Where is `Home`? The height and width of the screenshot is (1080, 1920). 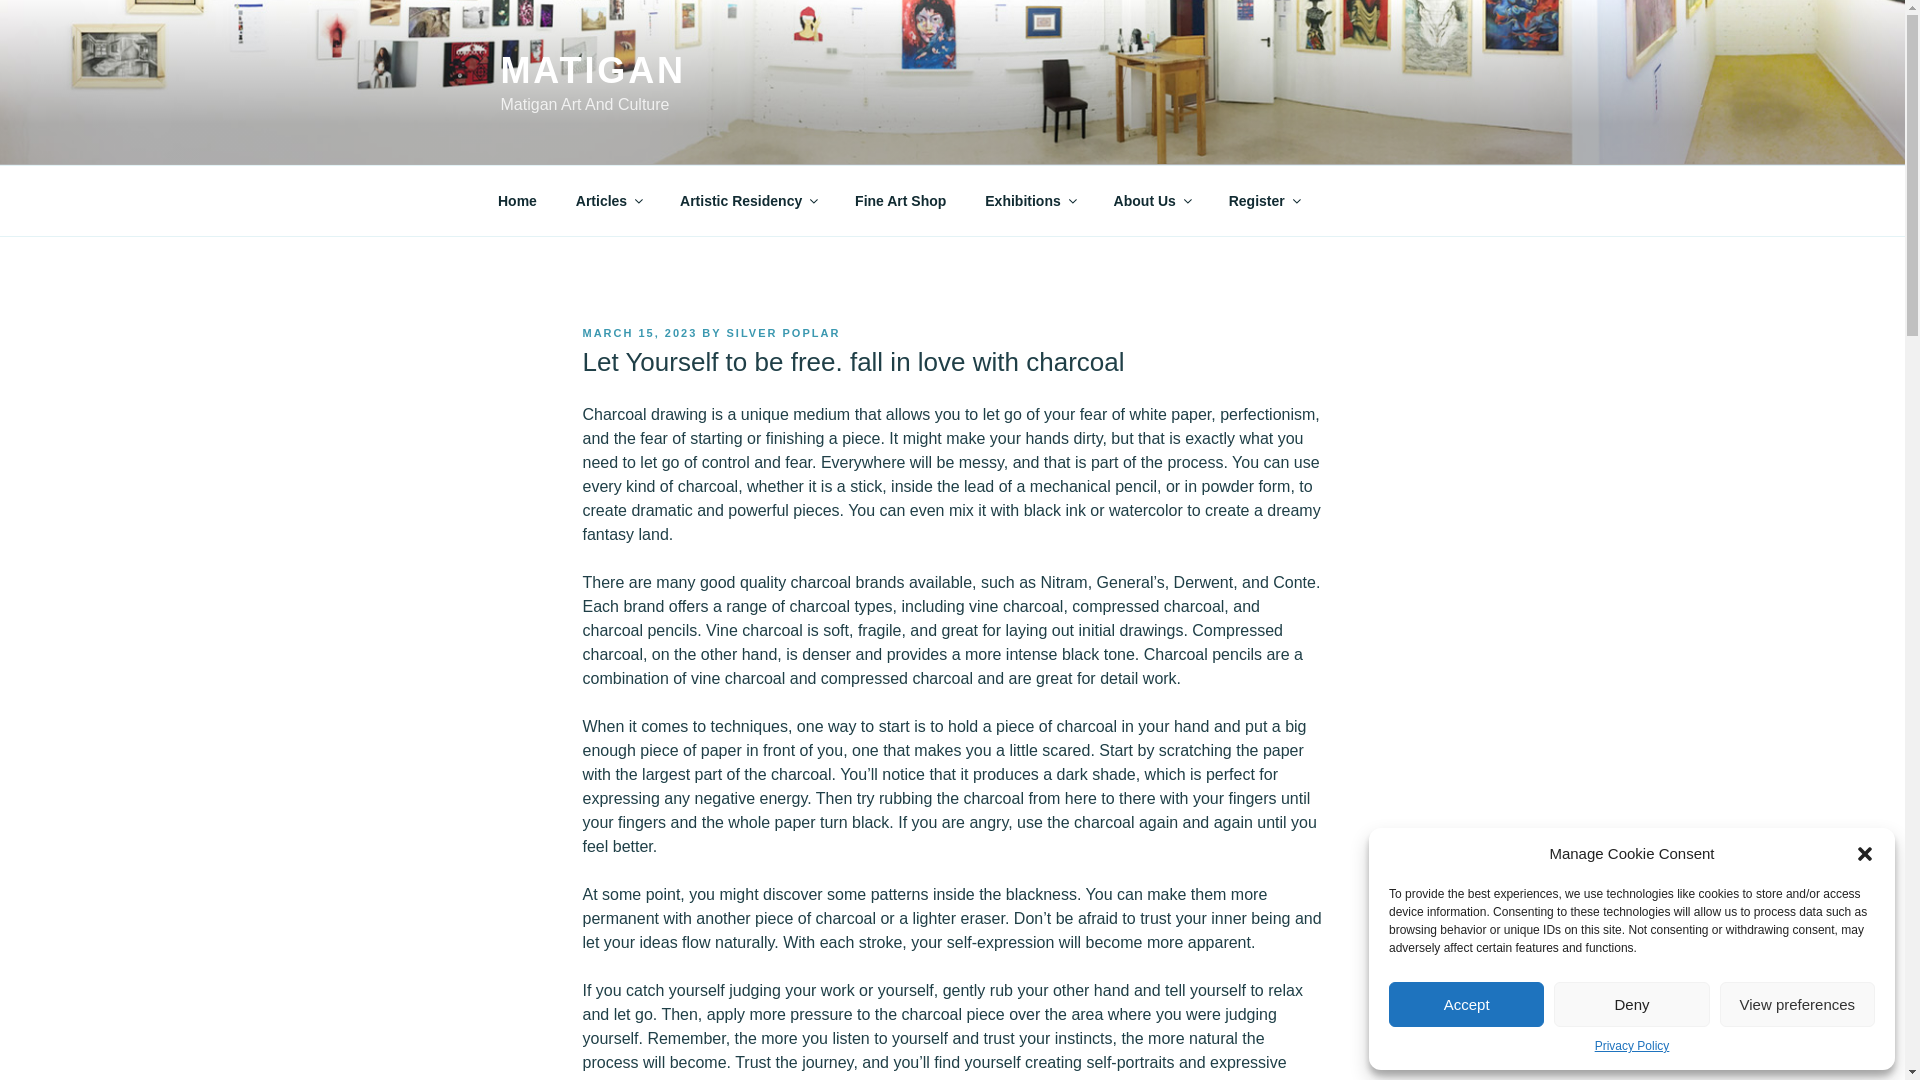 Home is located at coordinates (517, 200).